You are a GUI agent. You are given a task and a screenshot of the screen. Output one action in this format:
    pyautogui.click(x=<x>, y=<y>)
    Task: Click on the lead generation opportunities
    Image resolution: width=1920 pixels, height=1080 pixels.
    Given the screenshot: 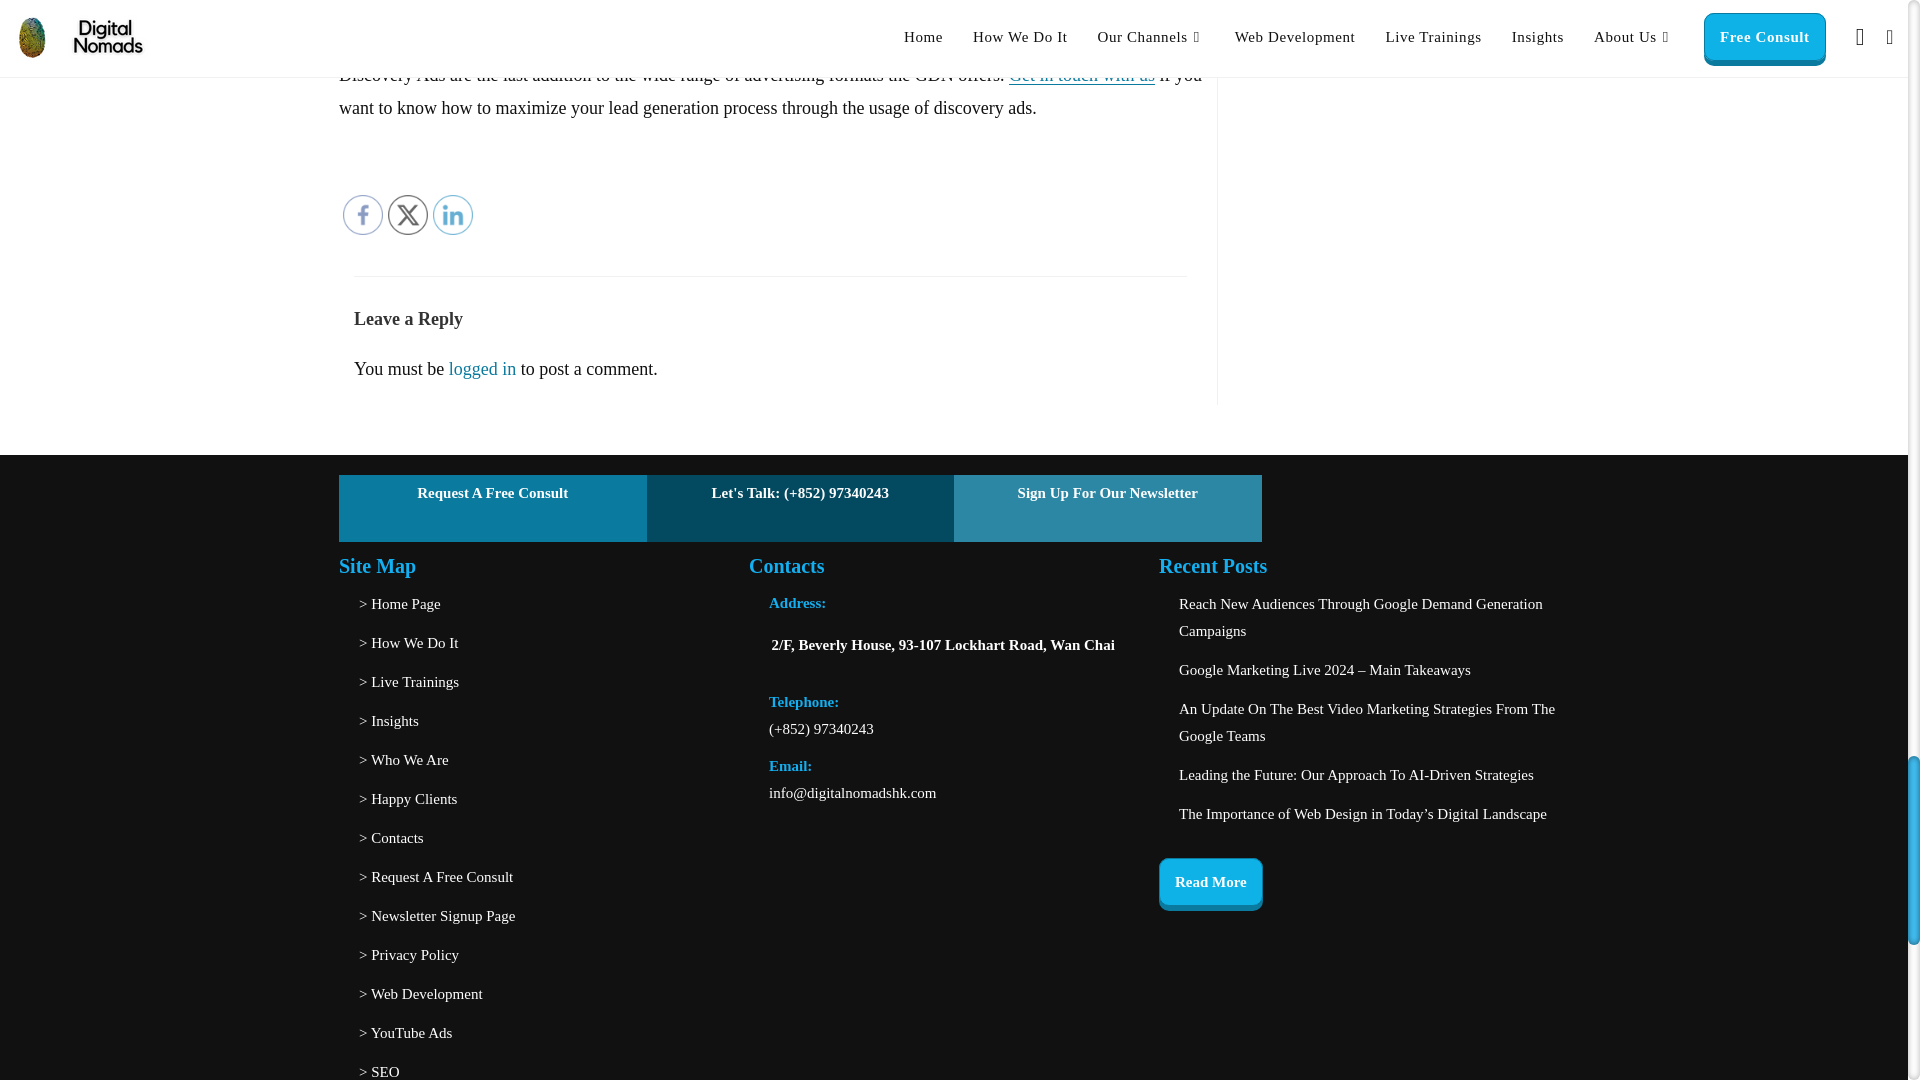 What is the action you would take?
    pyautogui.click(x=672, y=42)
    